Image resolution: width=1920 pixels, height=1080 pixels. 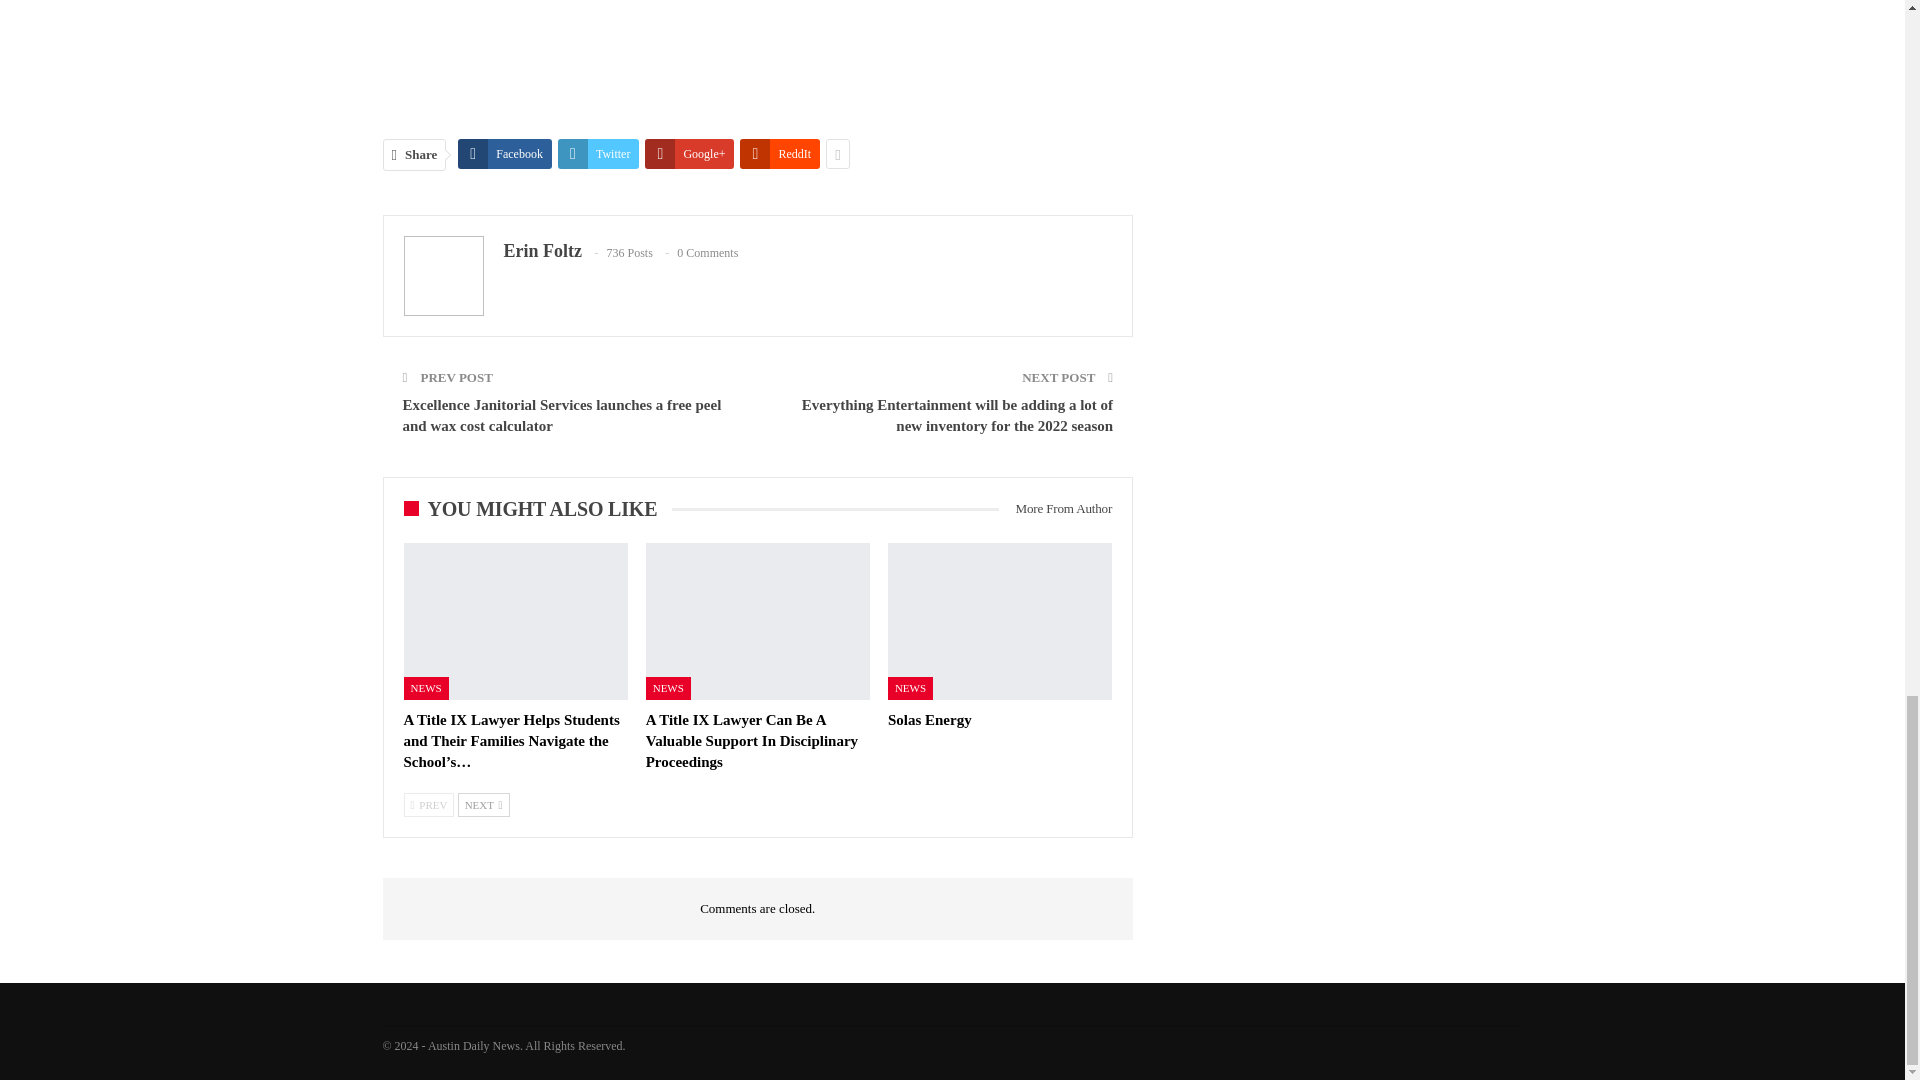 What do you see at coordinates (429, 804) in the screenshot?
I see `Previous` at bounding box center [429, 804].